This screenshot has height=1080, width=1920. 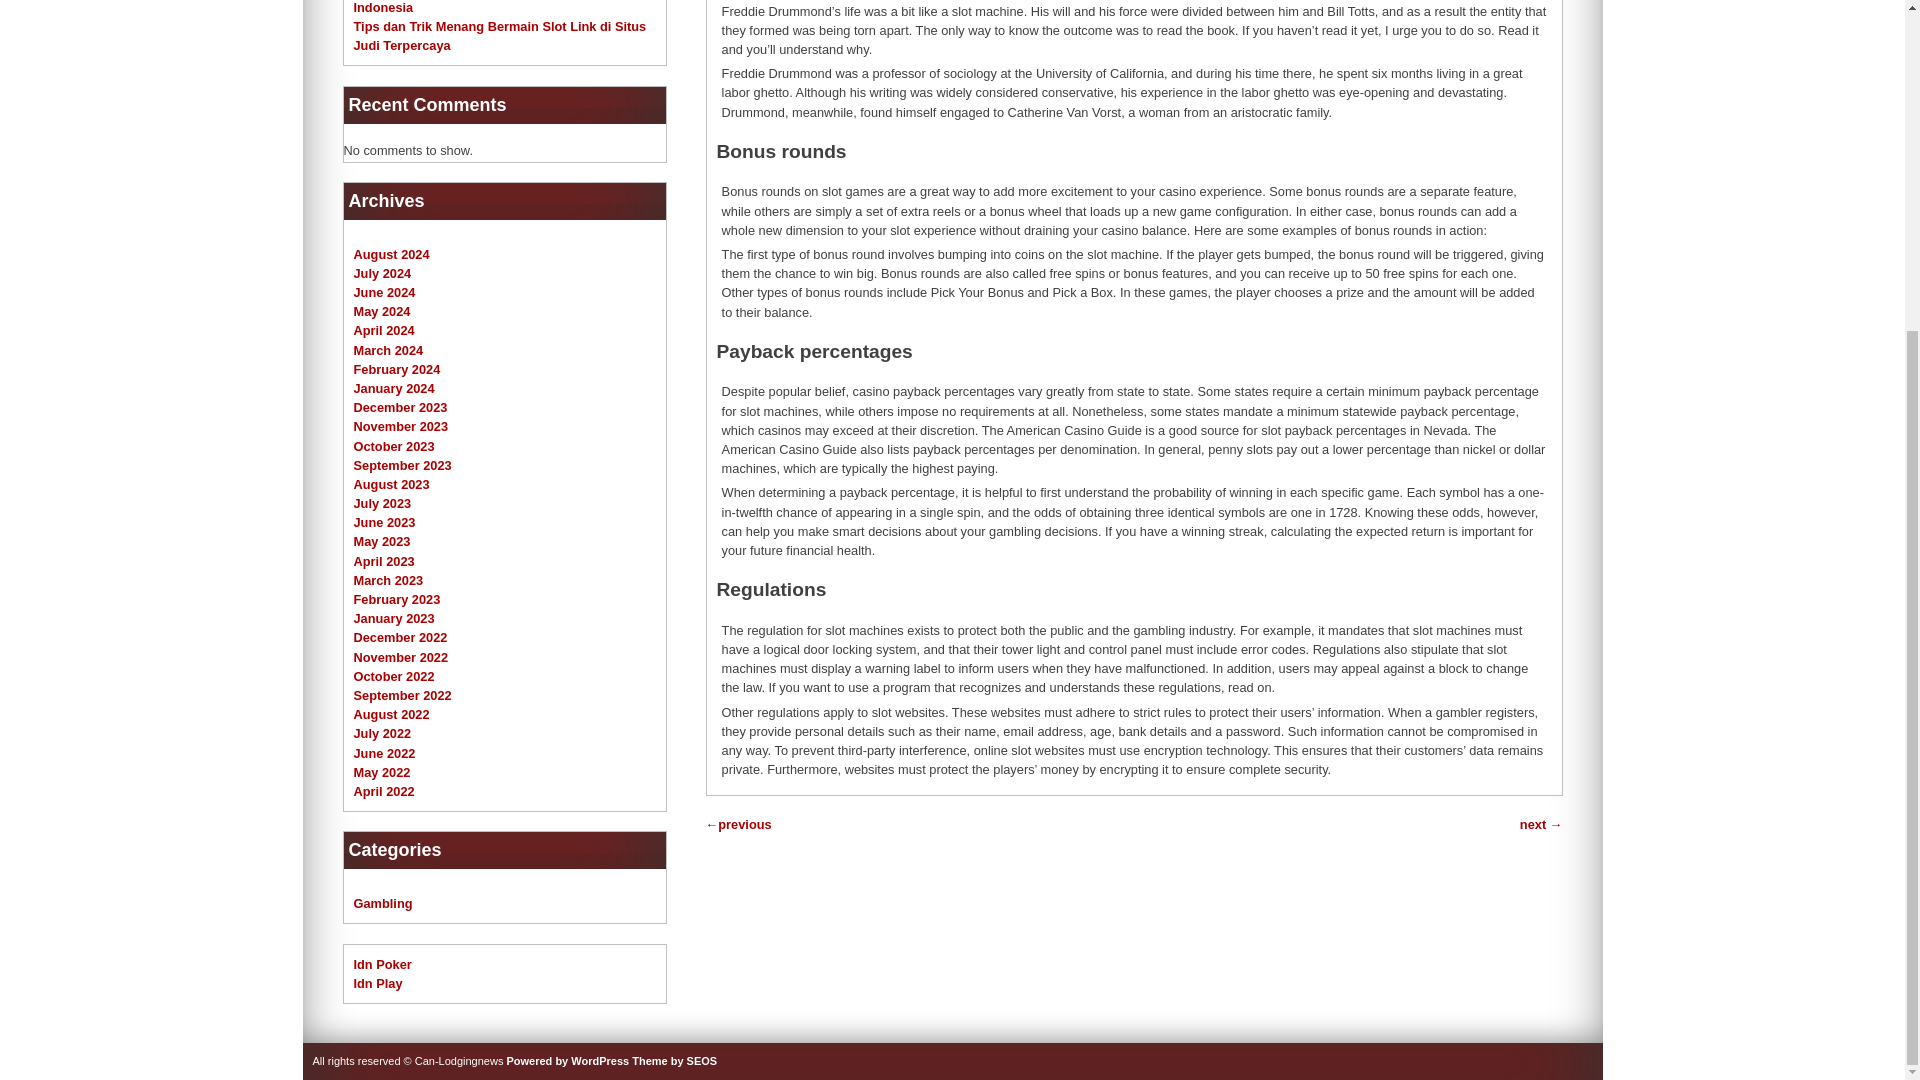 I want to click on February 2023, so click(x=397, y=598).